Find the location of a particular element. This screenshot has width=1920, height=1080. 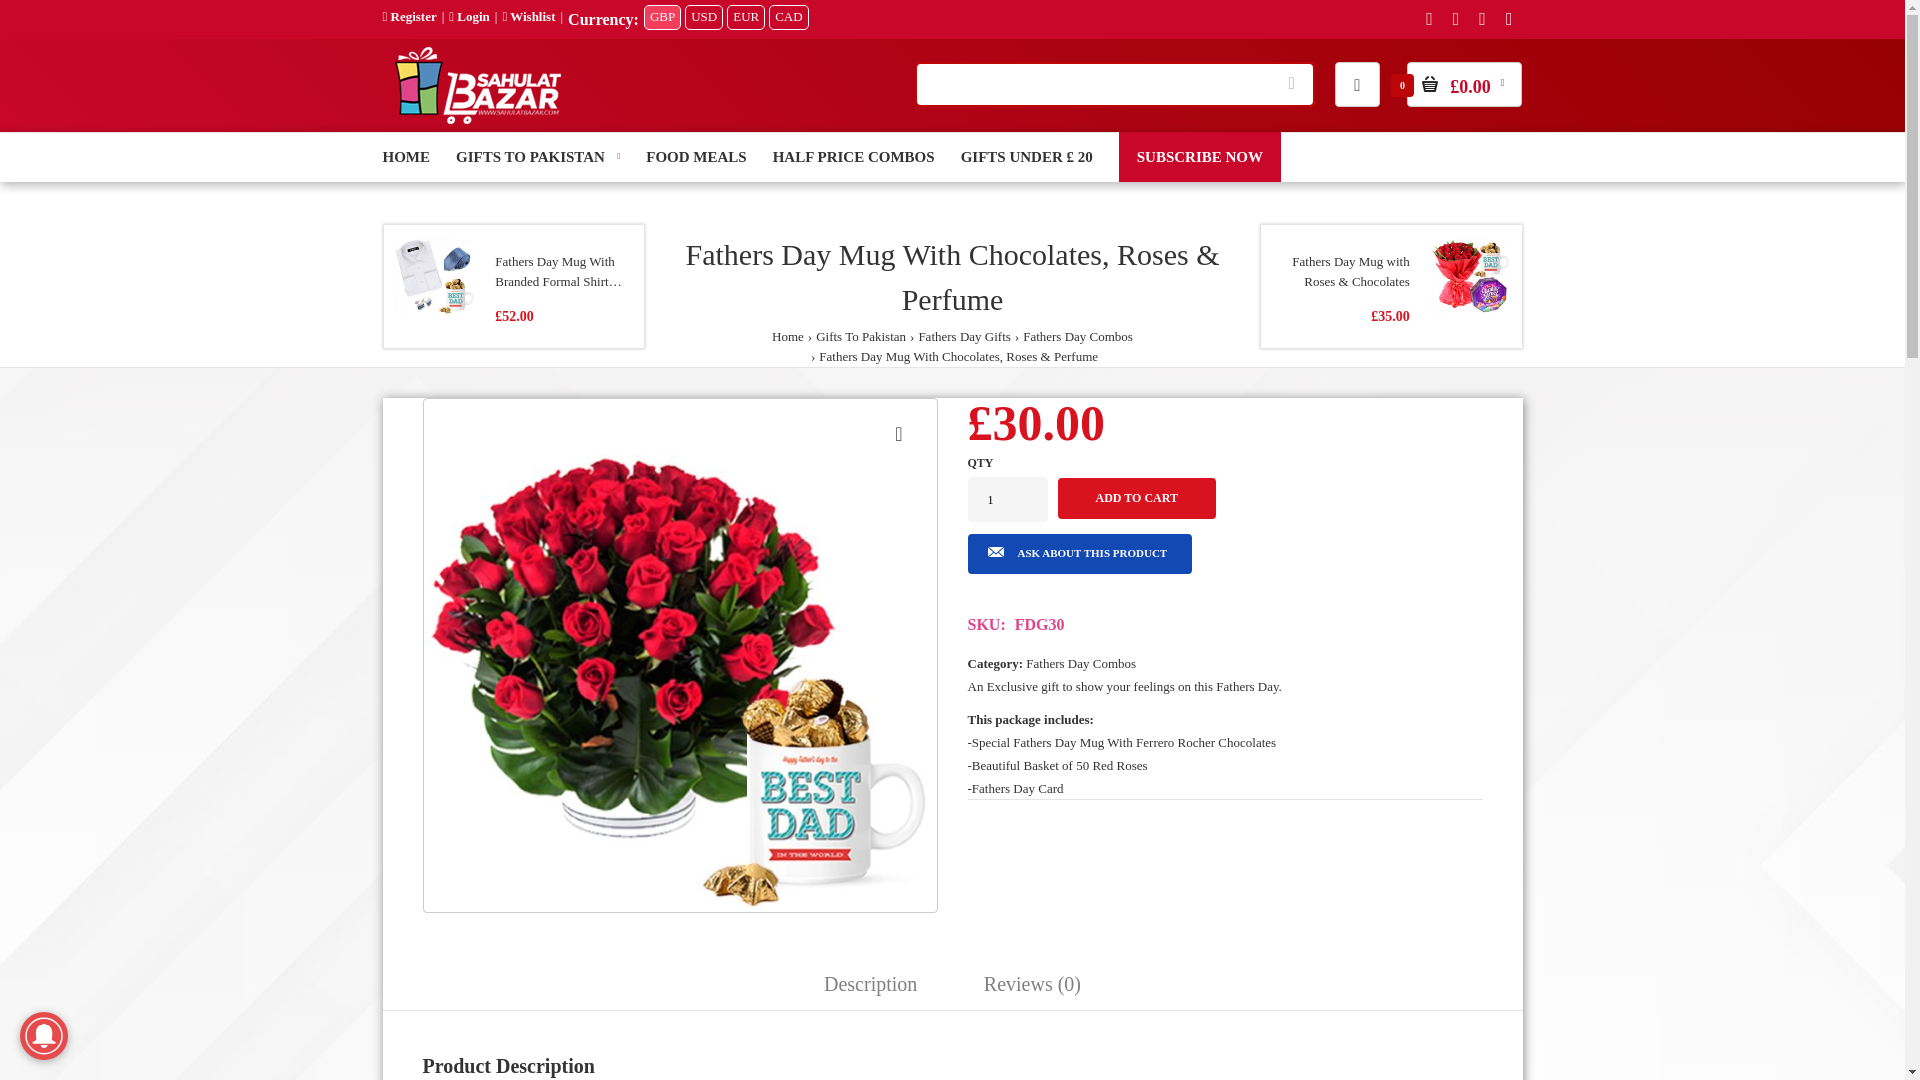

1 is located at coordinates (1008, 499).